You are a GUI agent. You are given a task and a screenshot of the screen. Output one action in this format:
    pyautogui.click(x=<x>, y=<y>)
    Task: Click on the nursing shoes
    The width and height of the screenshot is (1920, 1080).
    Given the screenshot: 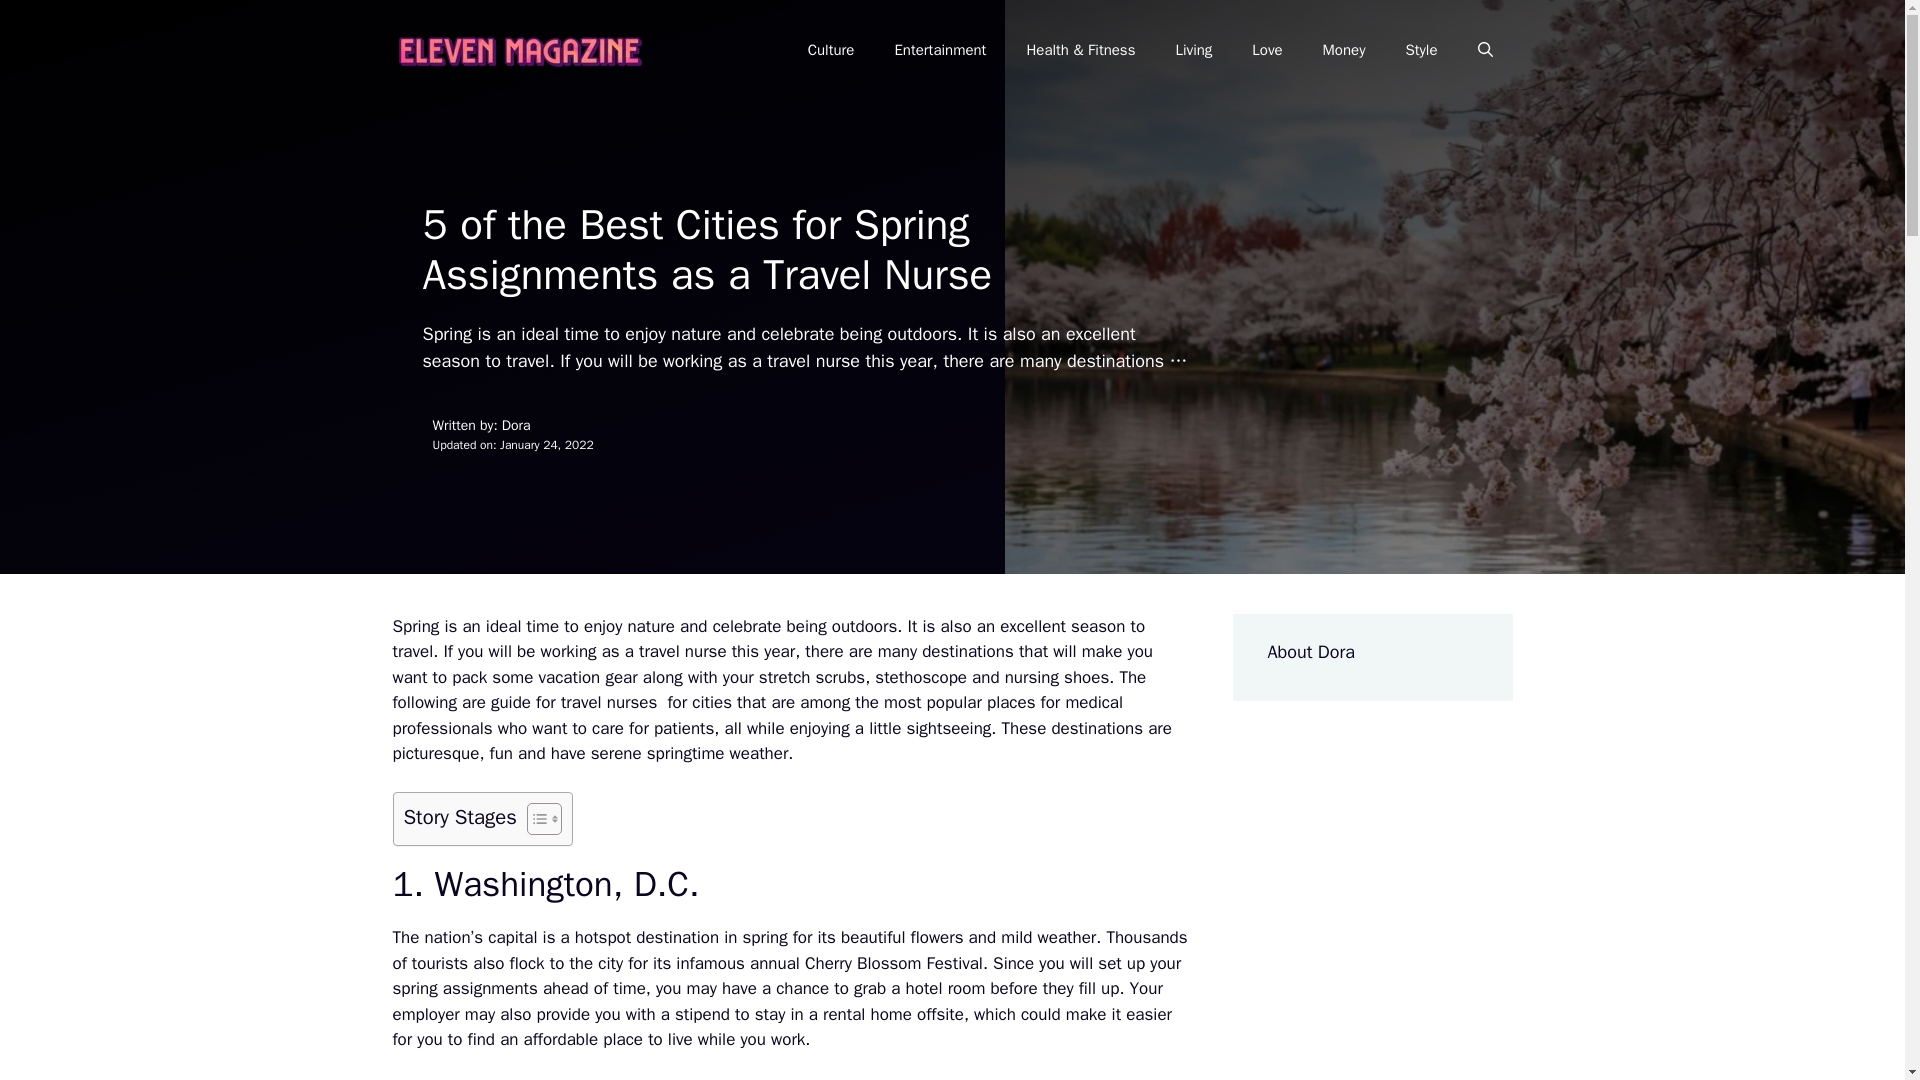 What is the action you would take?
    pyautogui.click(x=1056, y=677)
    